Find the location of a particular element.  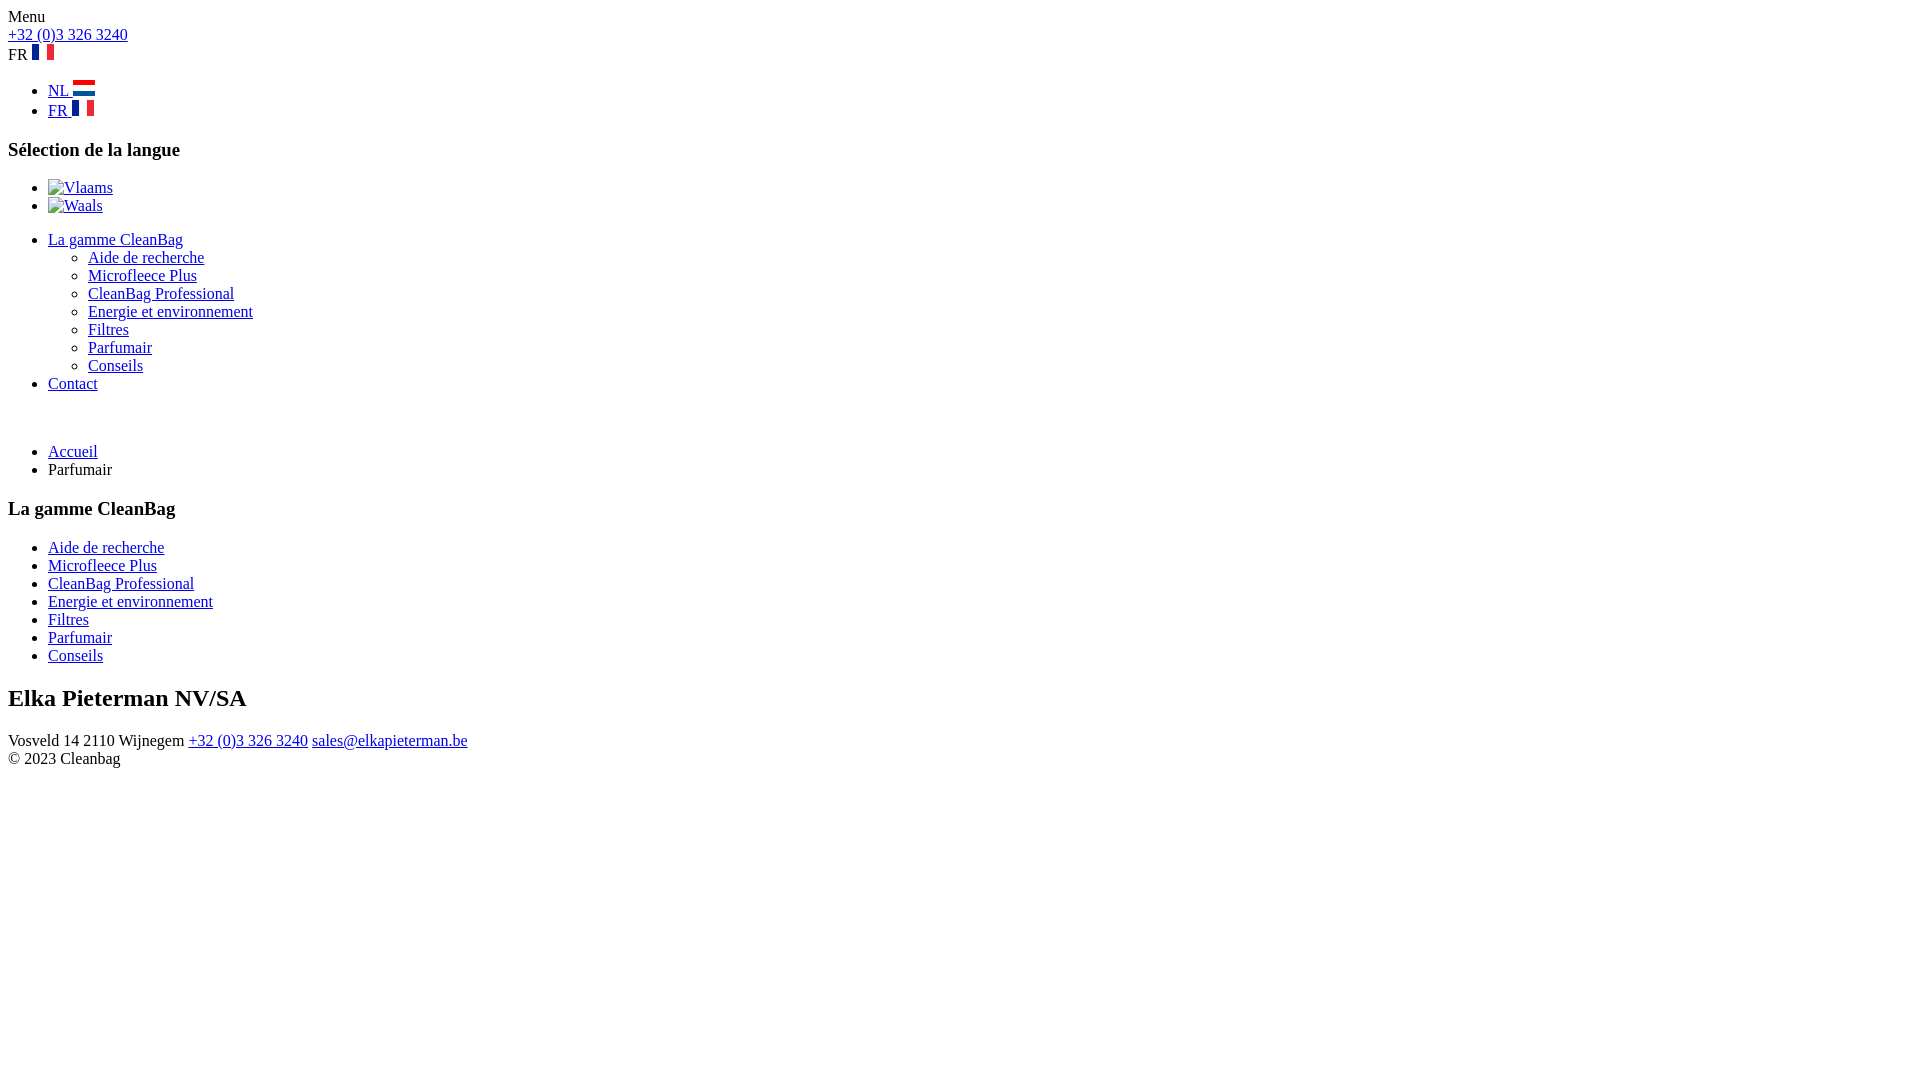

Parfumair is located at coordinates (80, 638).